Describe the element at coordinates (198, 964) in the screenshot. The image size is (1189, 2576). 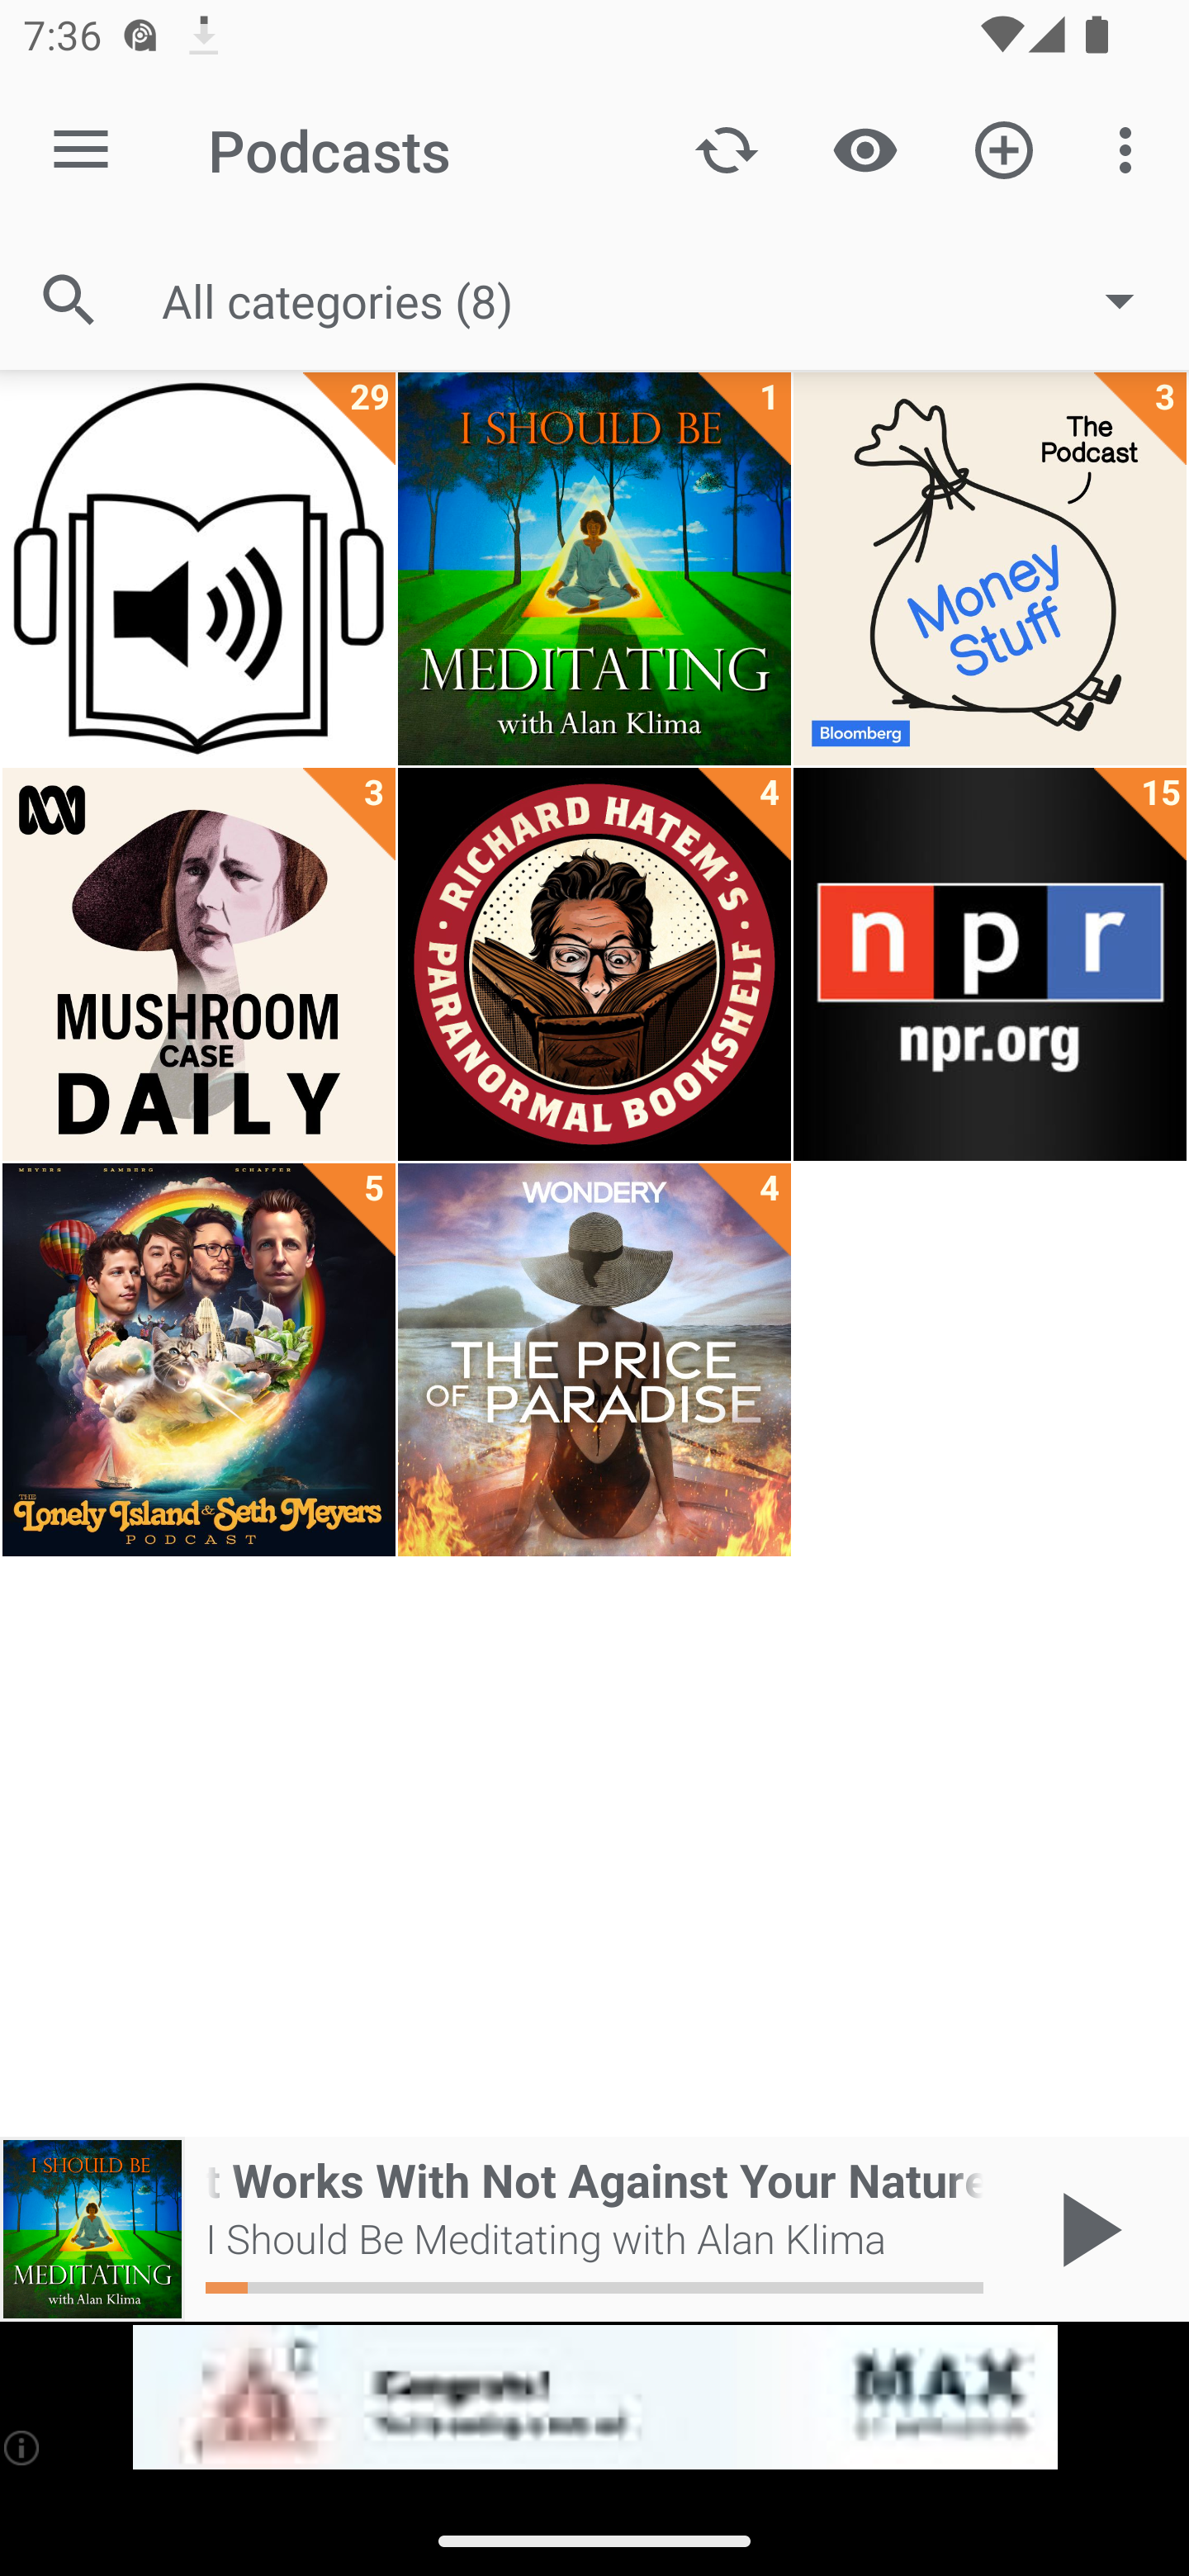
I see `Mushroom Case Daily 3` at that location.